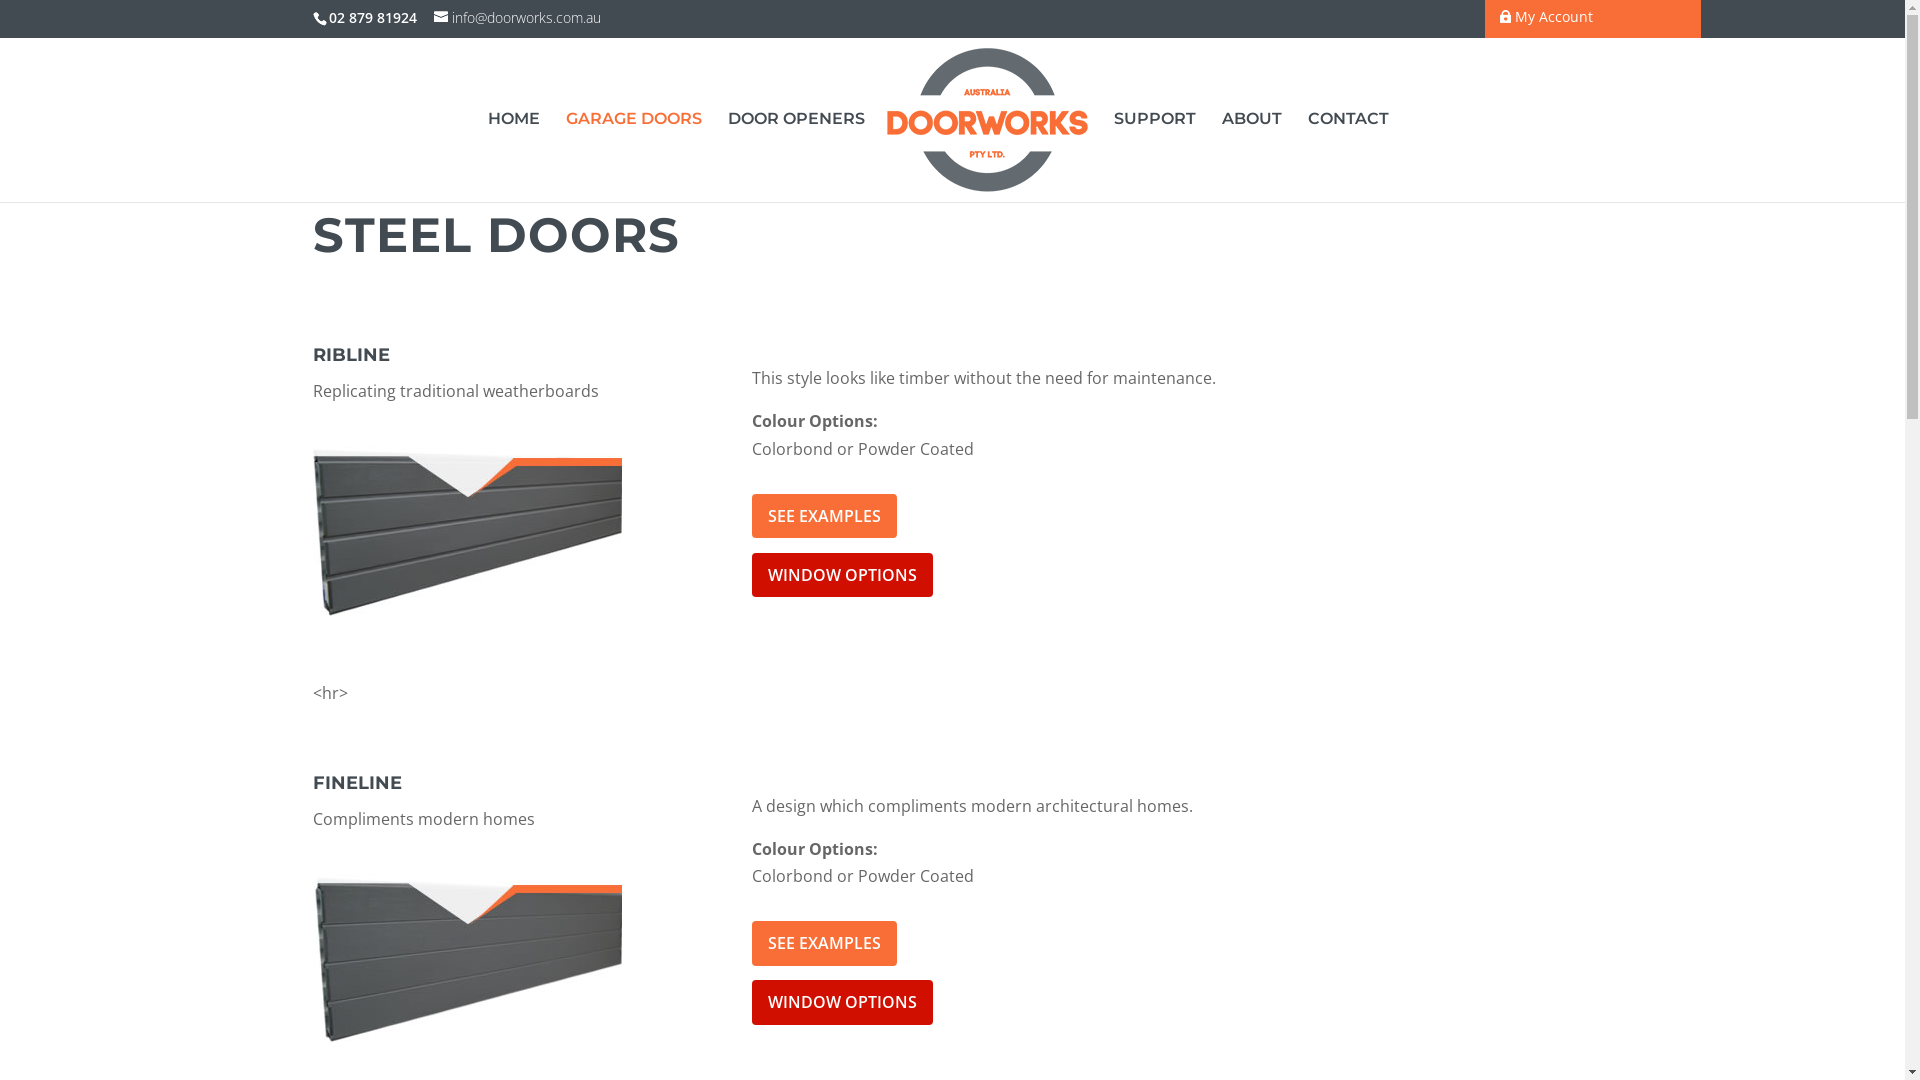 The width and height of the screenshot is (1920, 1080). I want to click on GARAGE DOORS, so click(634, 128).